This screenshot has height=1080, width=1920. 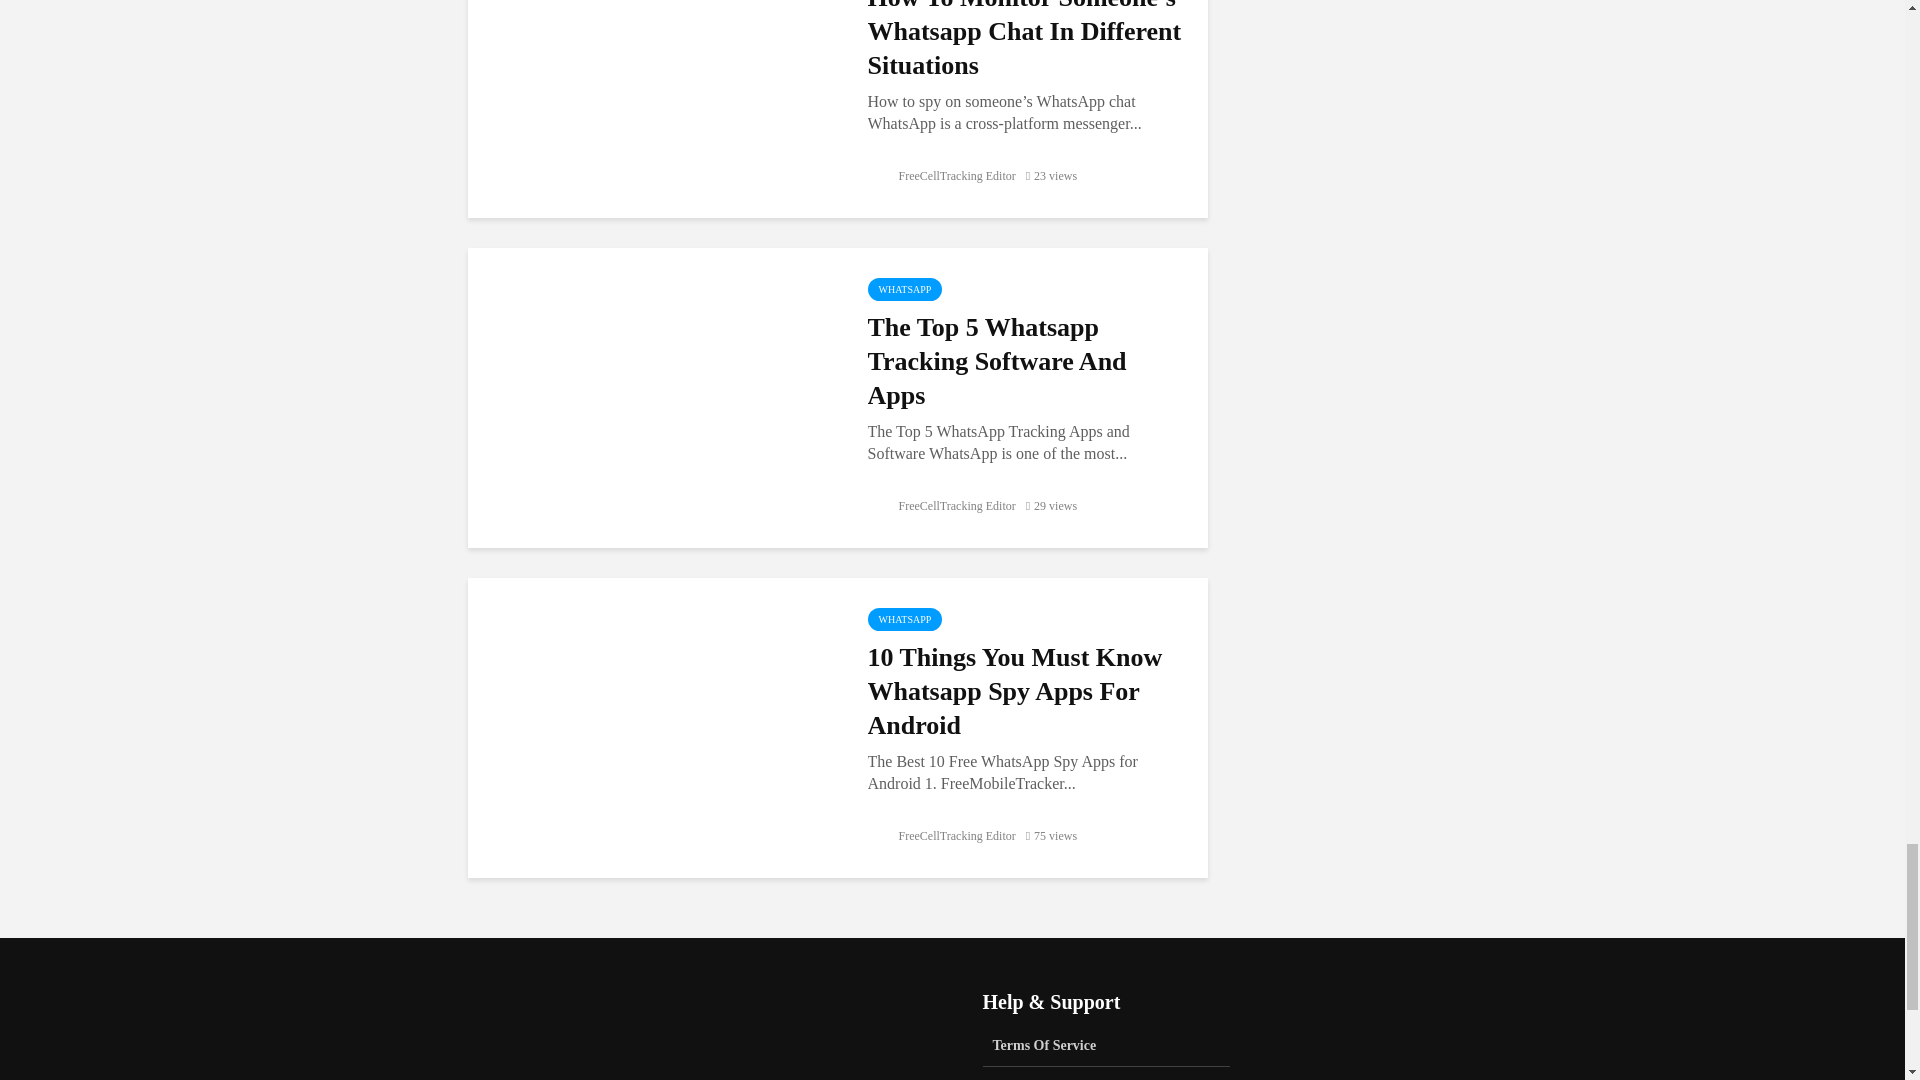 I want to click on FreeCellTracking Editor, so click(x=941, y=506).